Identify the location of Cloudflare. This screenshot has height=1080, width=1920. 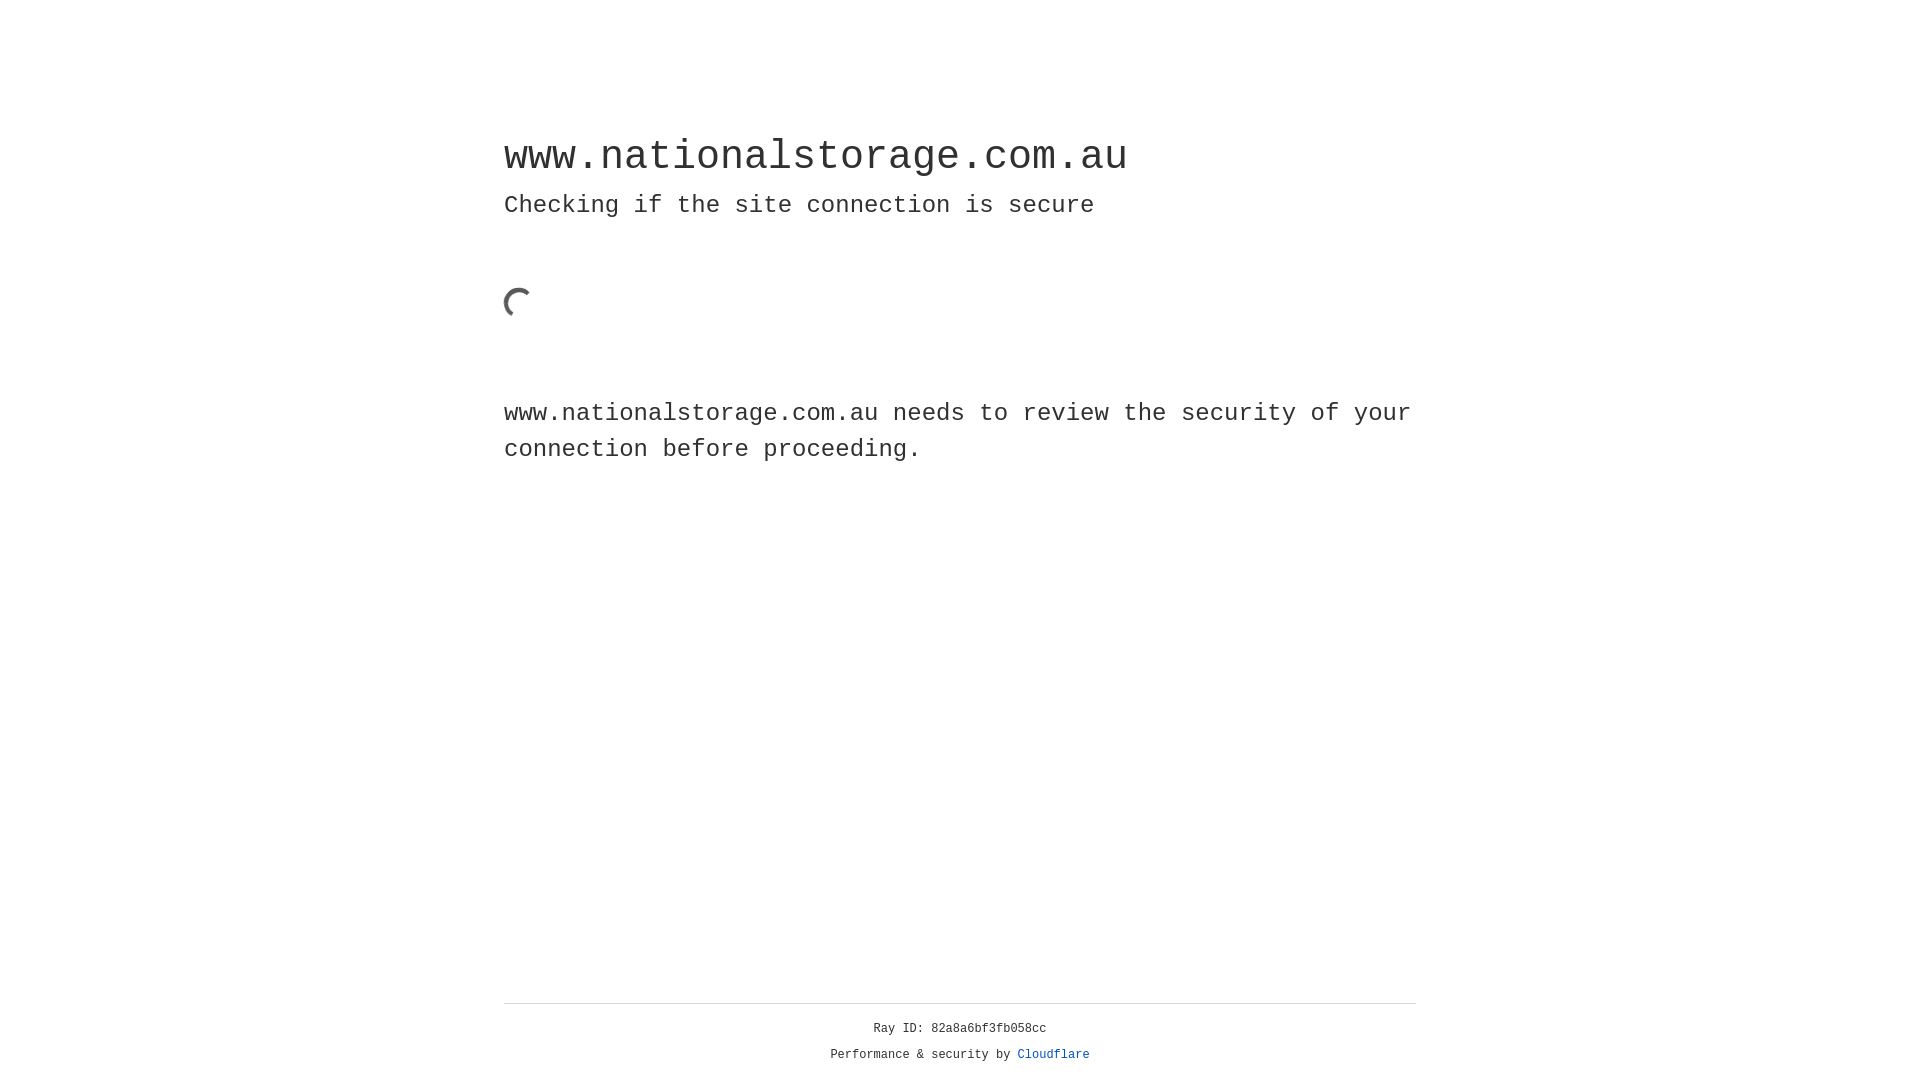
(1054, 1055).